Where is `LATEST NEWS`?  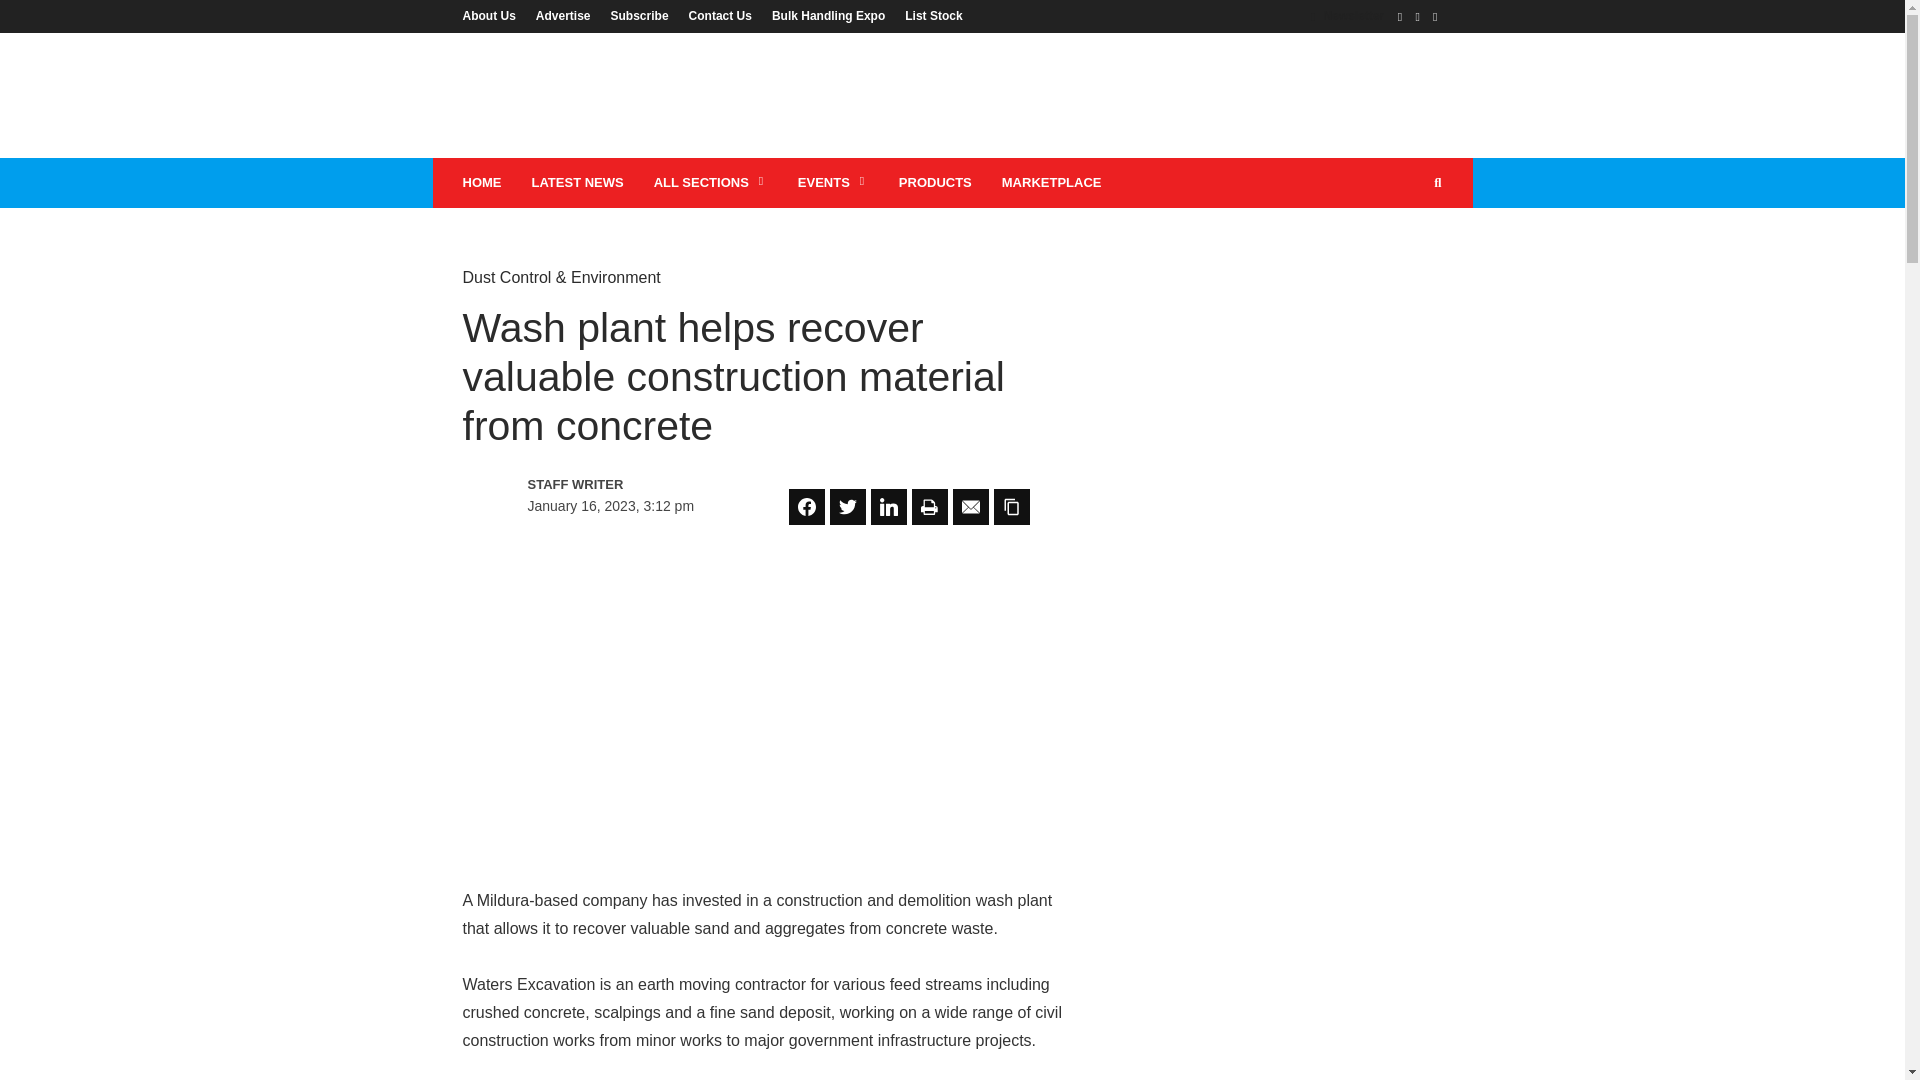
LATEST NEWS is located at coordinates (576, 182).